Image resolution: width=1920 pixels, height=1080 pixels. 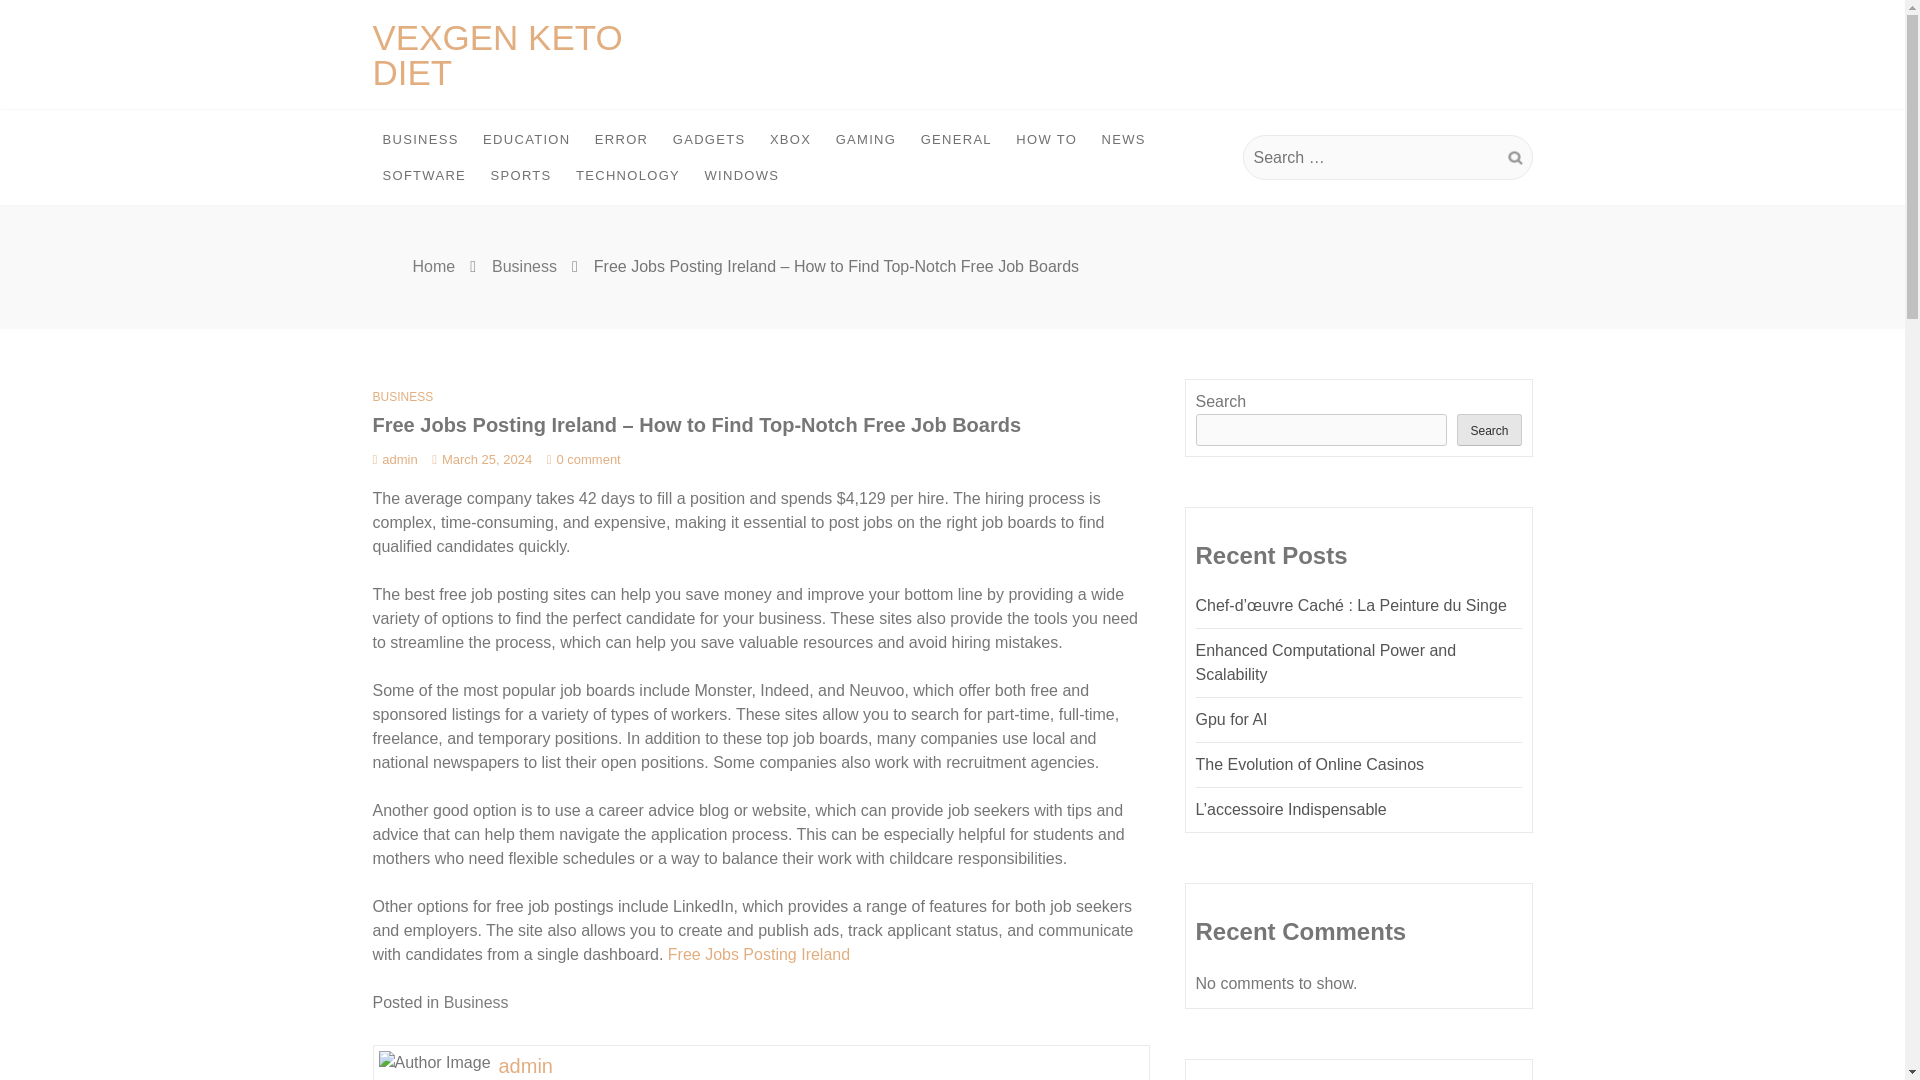 What do you see at coordinates (1514, 158) in the screenshot?
I see `Search` at bounding box center [1514, 158].